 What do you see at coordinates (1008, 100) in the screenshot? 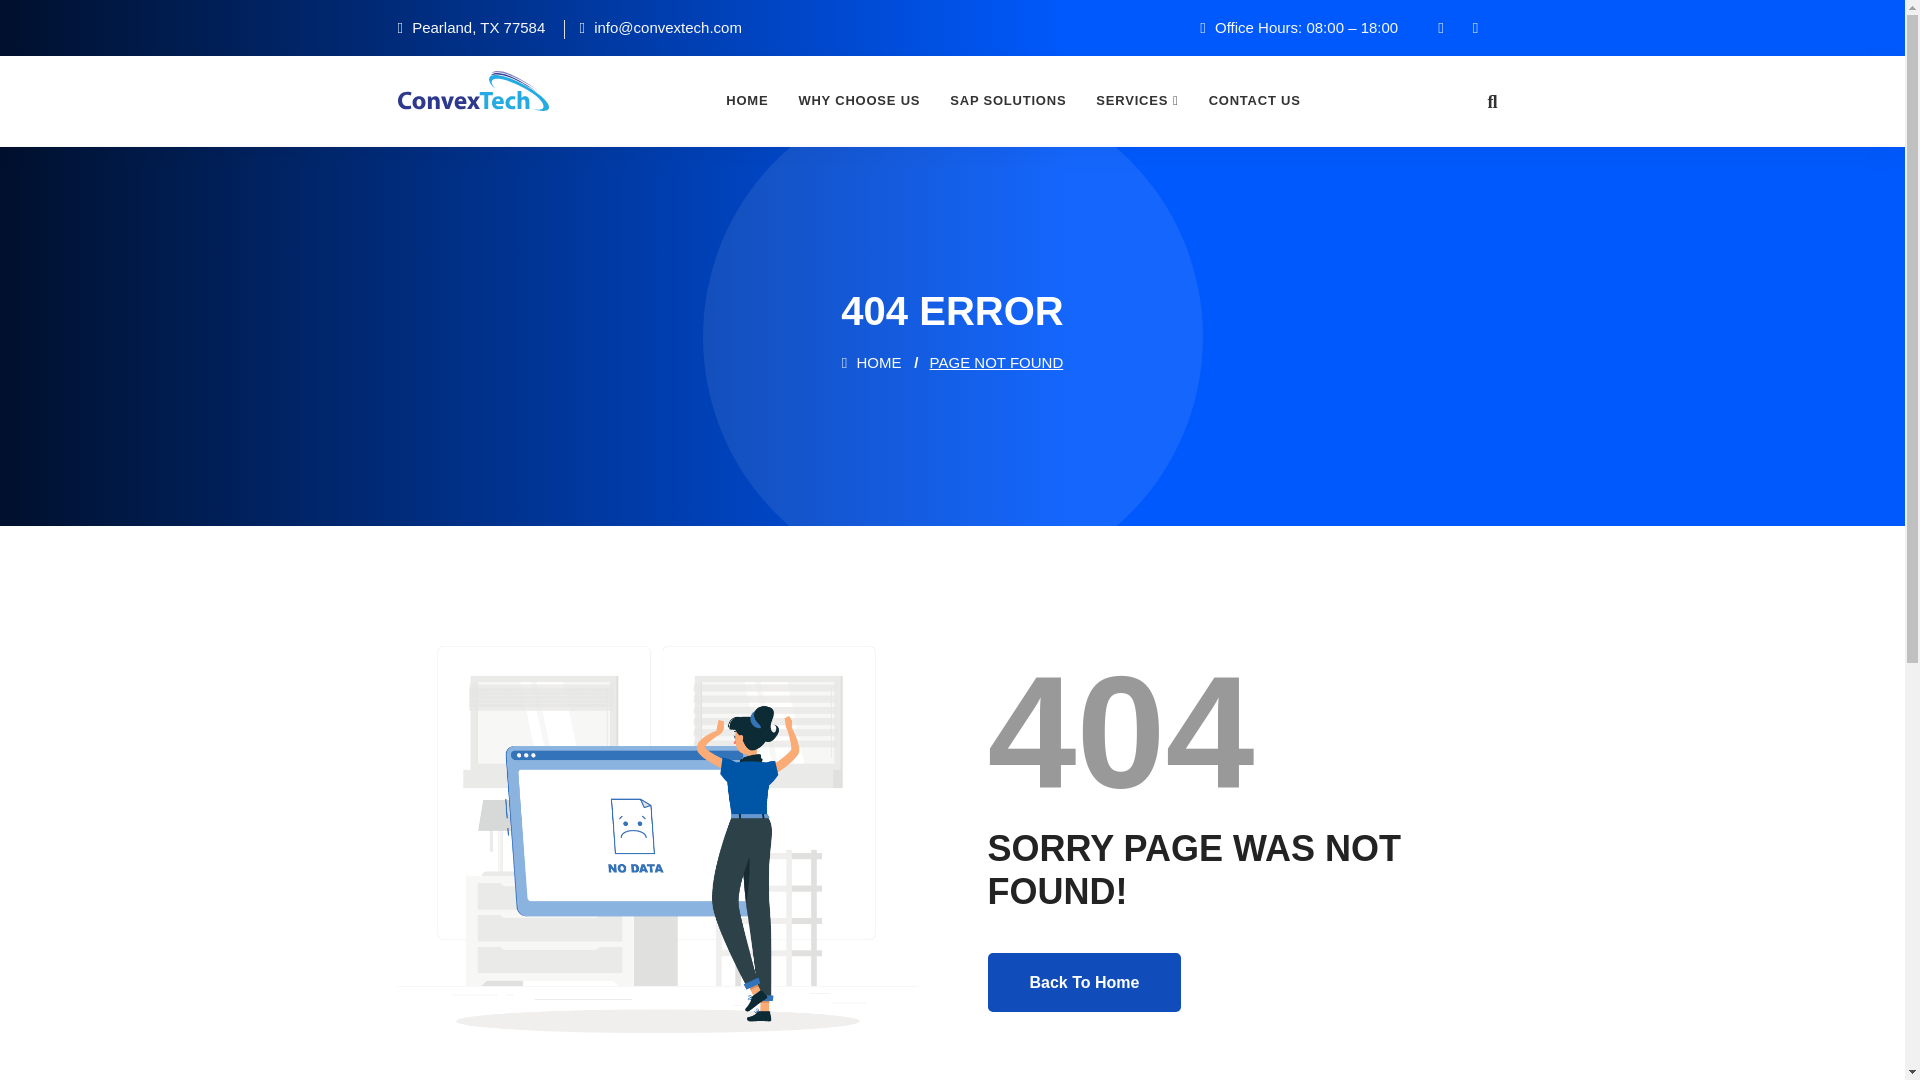
I see `SAP Solutions` at bounding box center [1008, 100].